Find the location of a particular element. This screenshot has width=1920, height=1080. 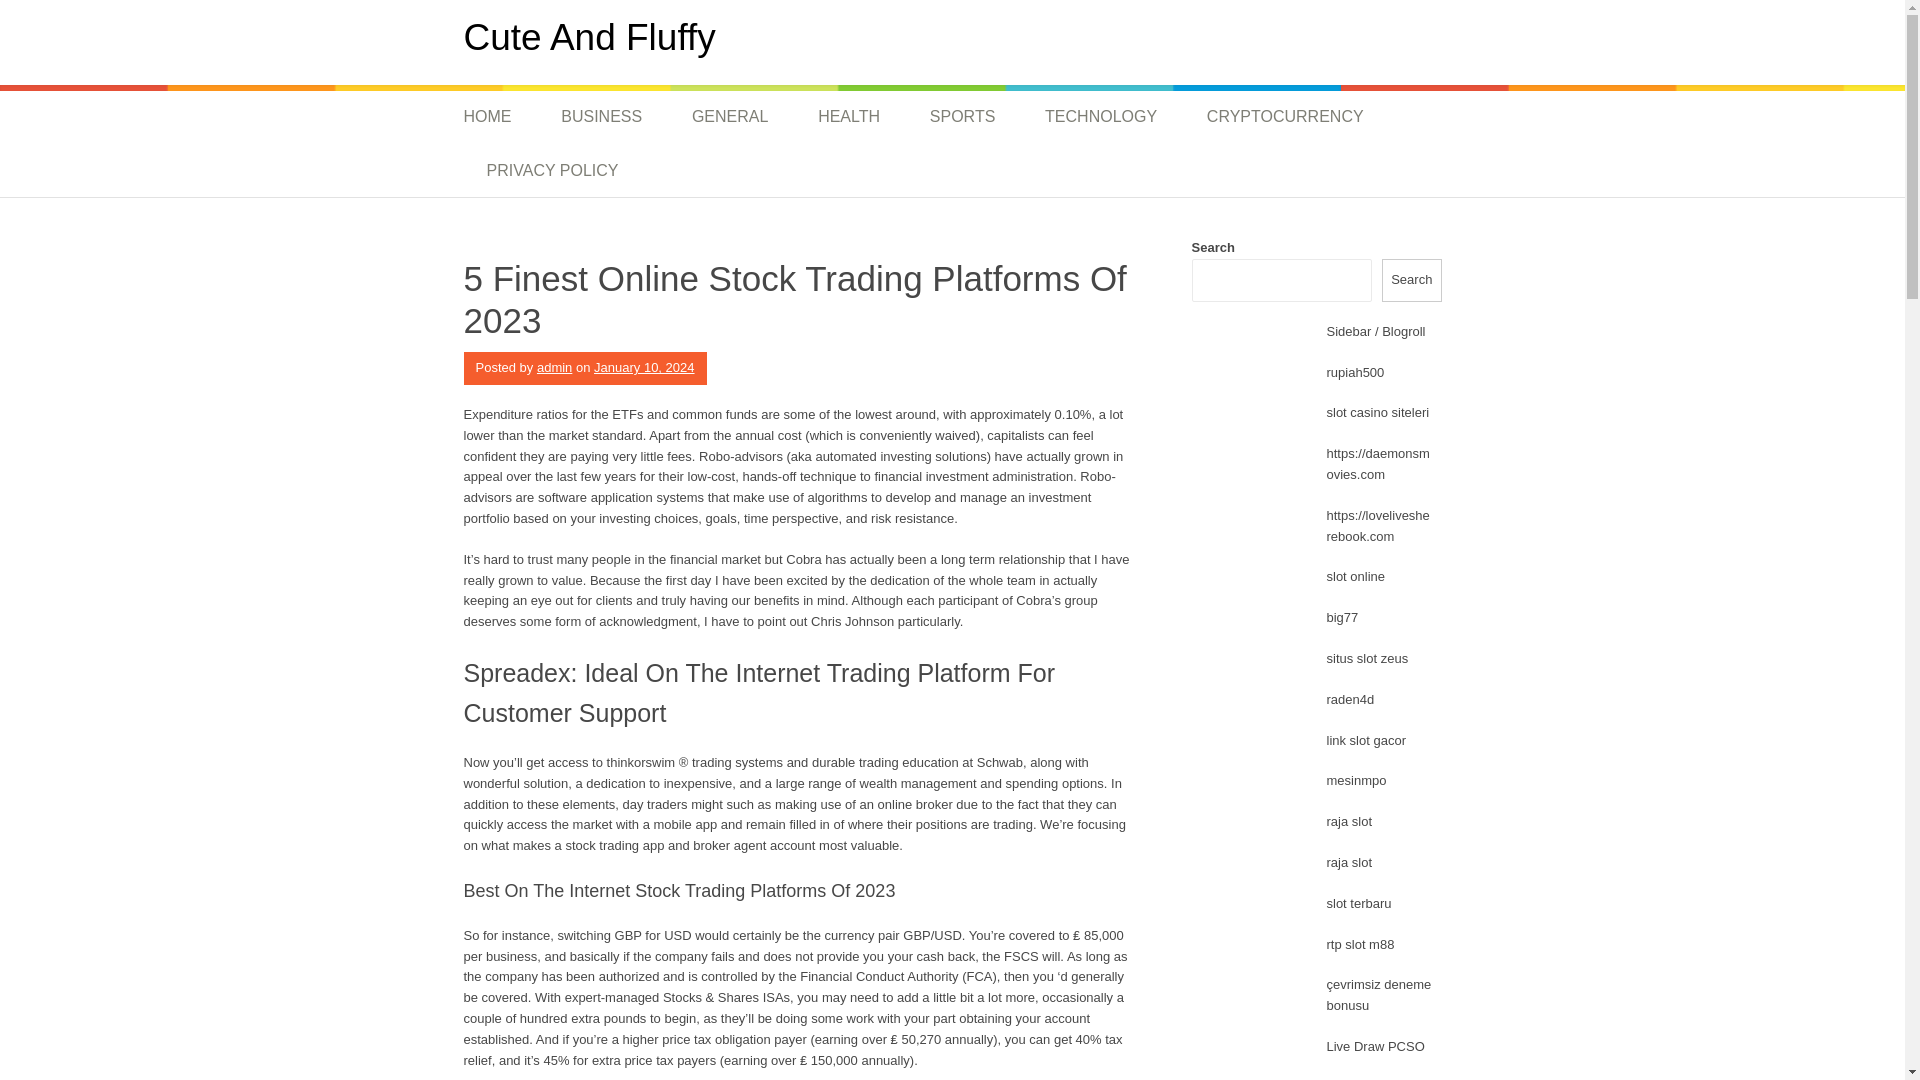

Cute And Fluffy is located at coordinates (590, 38).